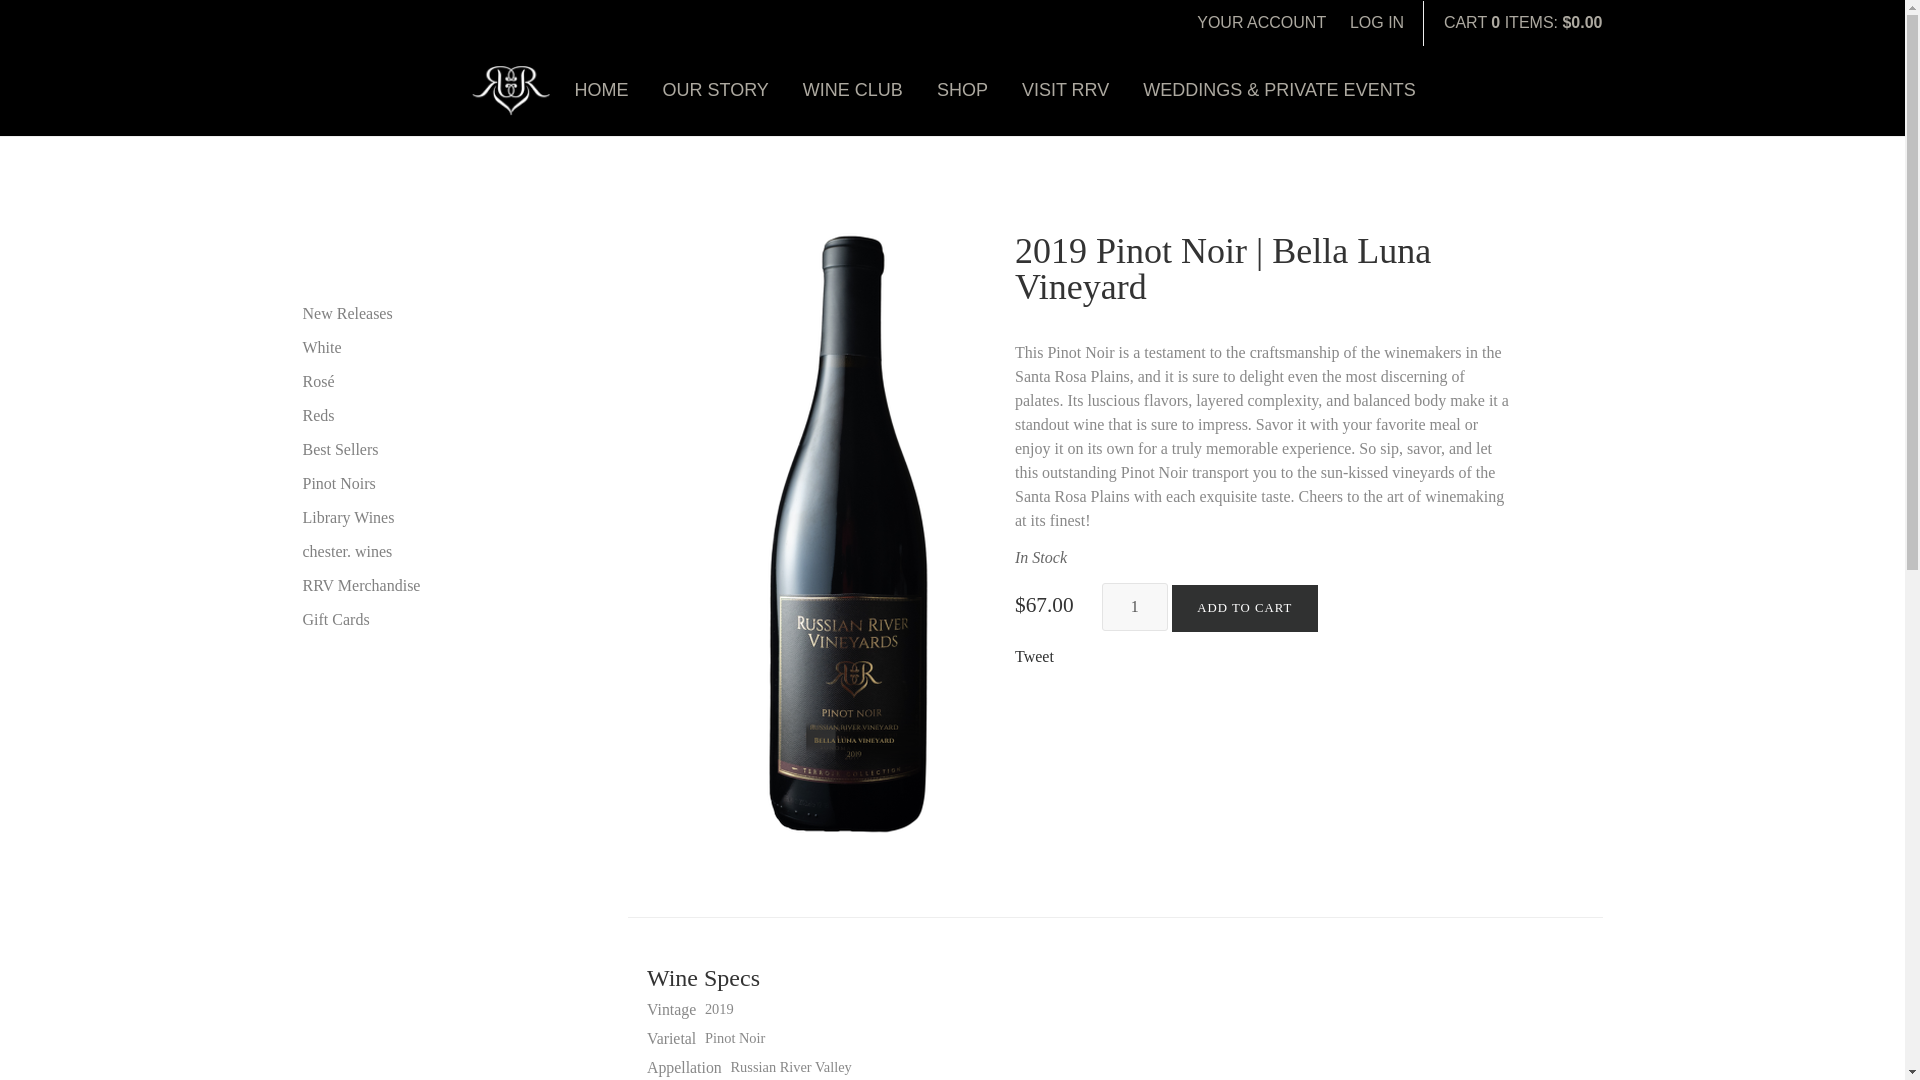 The height and width of the screenshot is (1080, 1920). What do you see at coordinates (1065, 90) in the screenshot?
I see `VISIT RRV` at bounding box center [1065, 90].